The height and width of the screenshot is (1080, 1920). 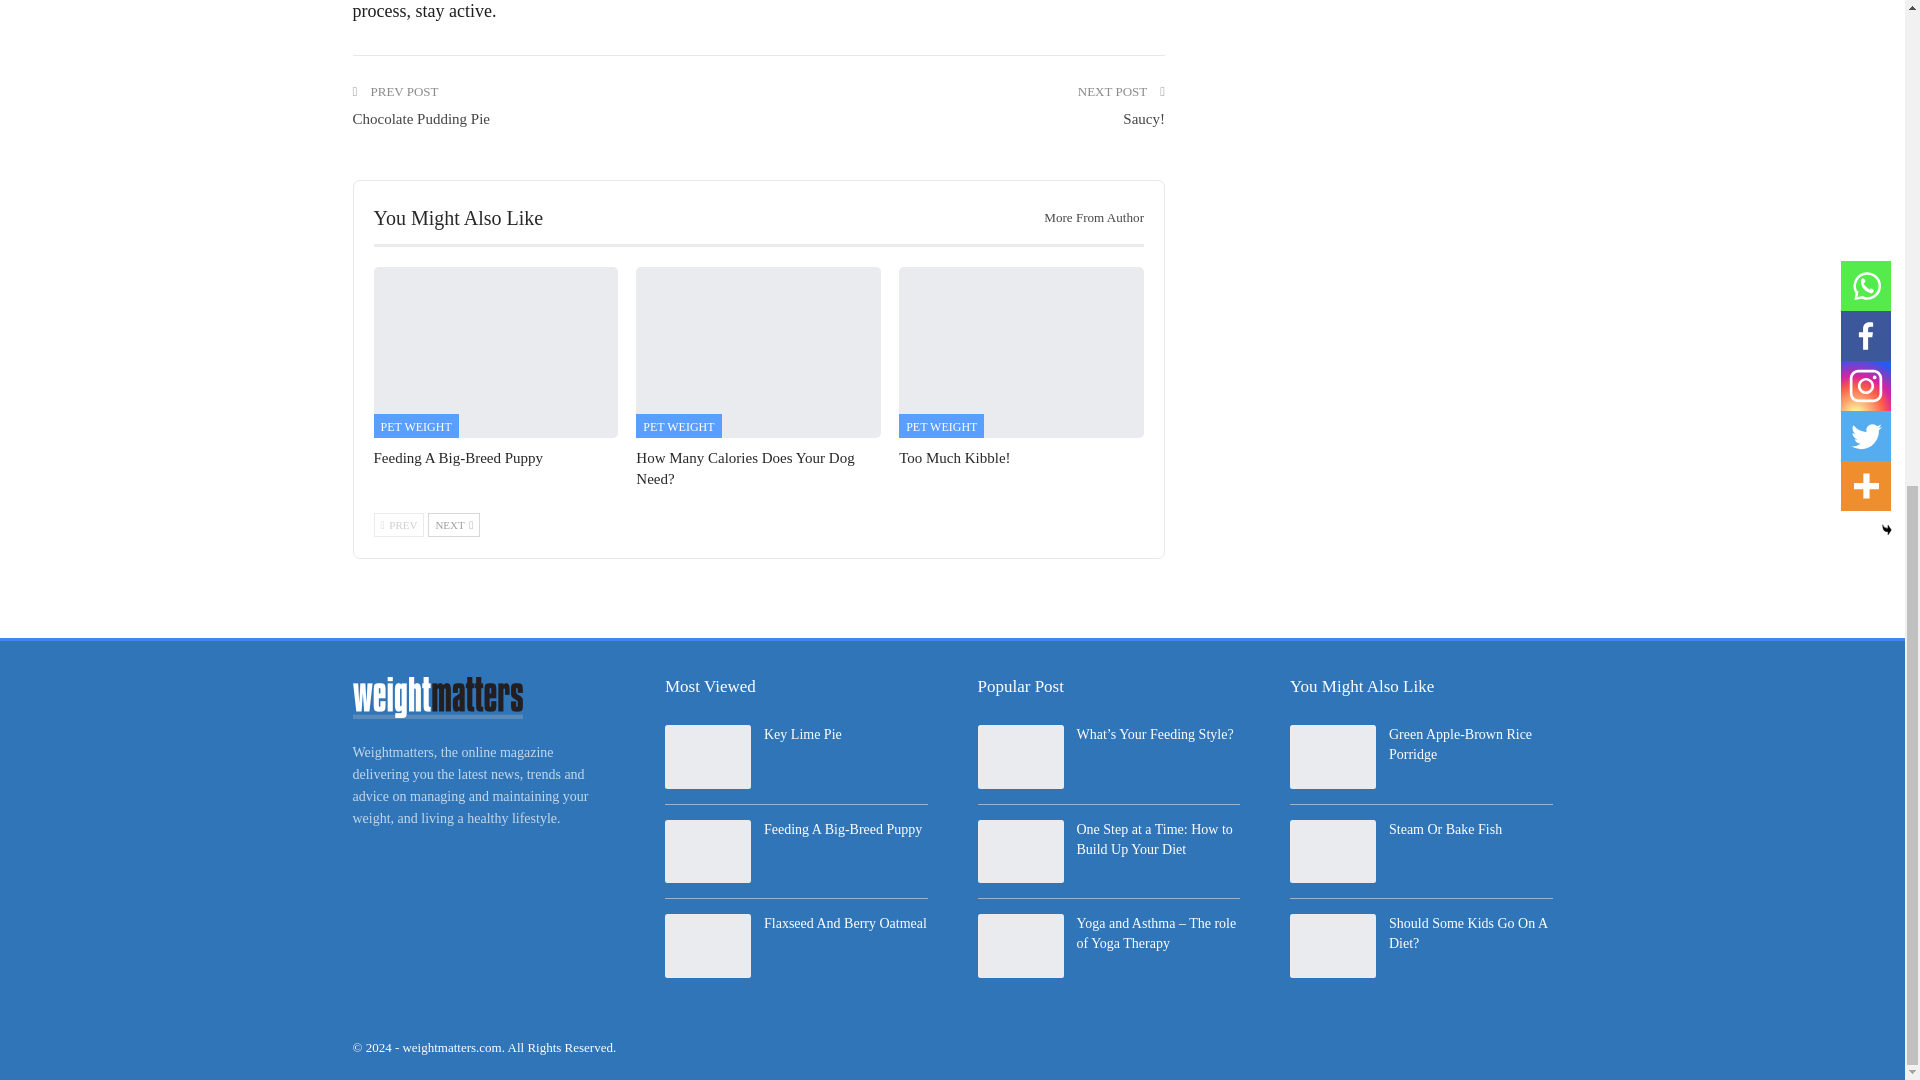 What do you see at coordinates (678, 426) in the screenshot?
I see `PET WEIGHT` at bounding box center [678, 426].